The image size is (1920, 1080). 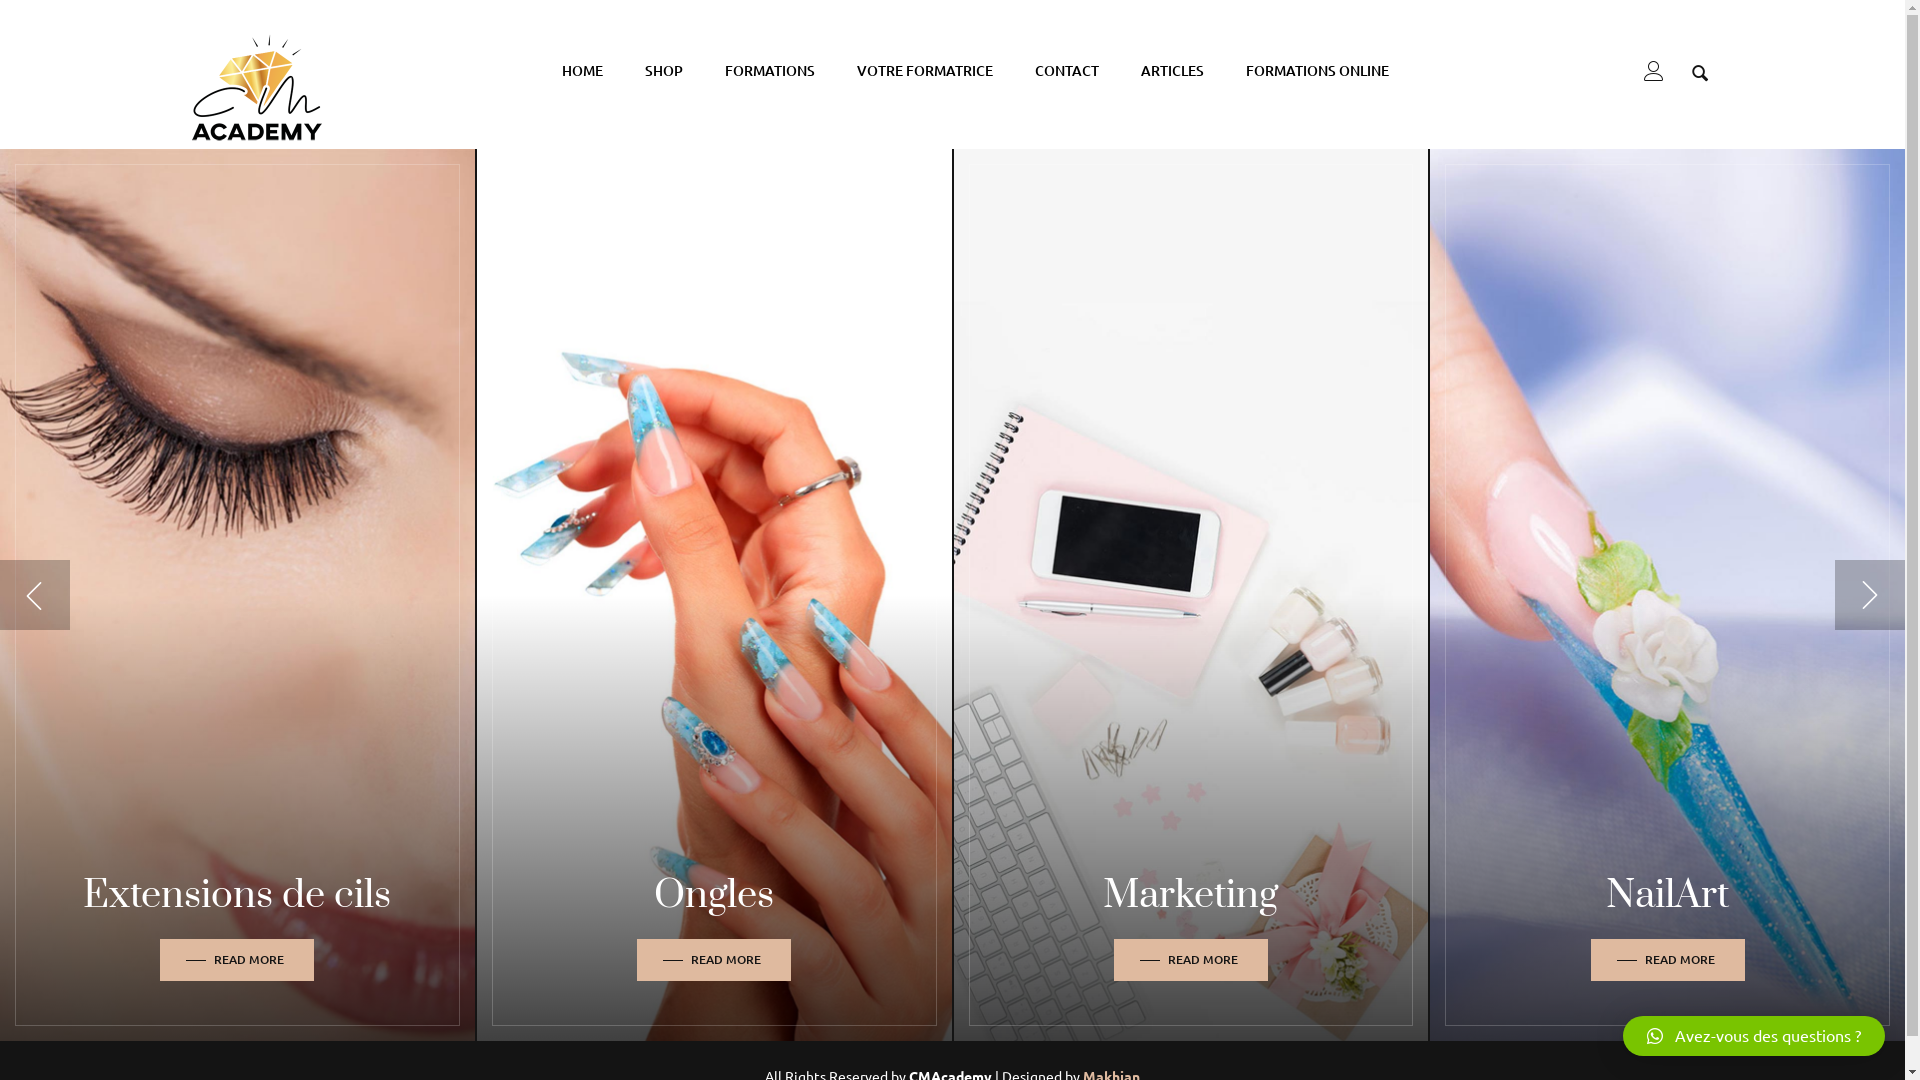 What do you see at coordinates (1309, 71) in the screenshot?
I see `FORMATIONS ONLINE` at bounding box center [1309, 71].